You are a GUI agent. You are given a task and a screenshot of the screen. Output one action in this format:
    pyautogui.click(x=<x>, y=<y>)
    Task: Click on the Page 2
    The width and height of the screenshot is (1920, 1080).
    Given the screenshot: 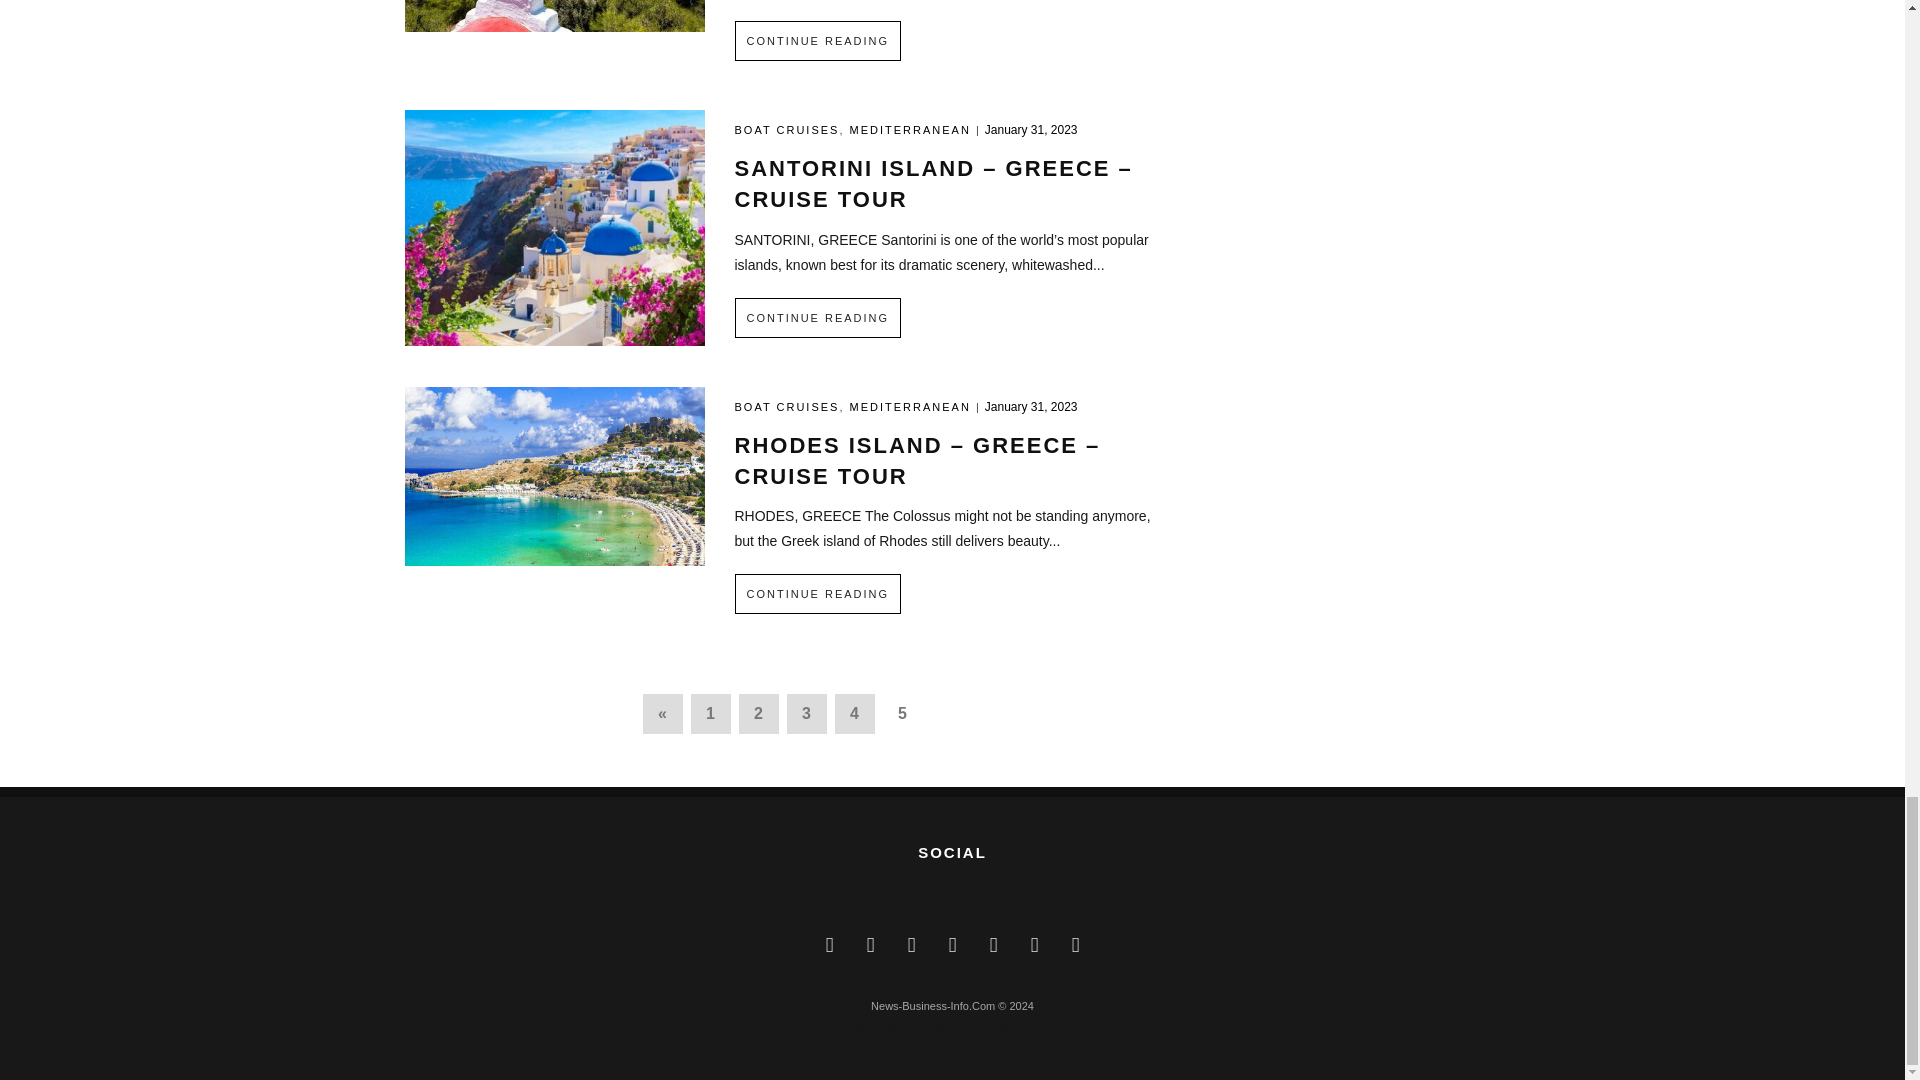 What is the action you would take?
    pyautogui.click(x=757, y=714)
    